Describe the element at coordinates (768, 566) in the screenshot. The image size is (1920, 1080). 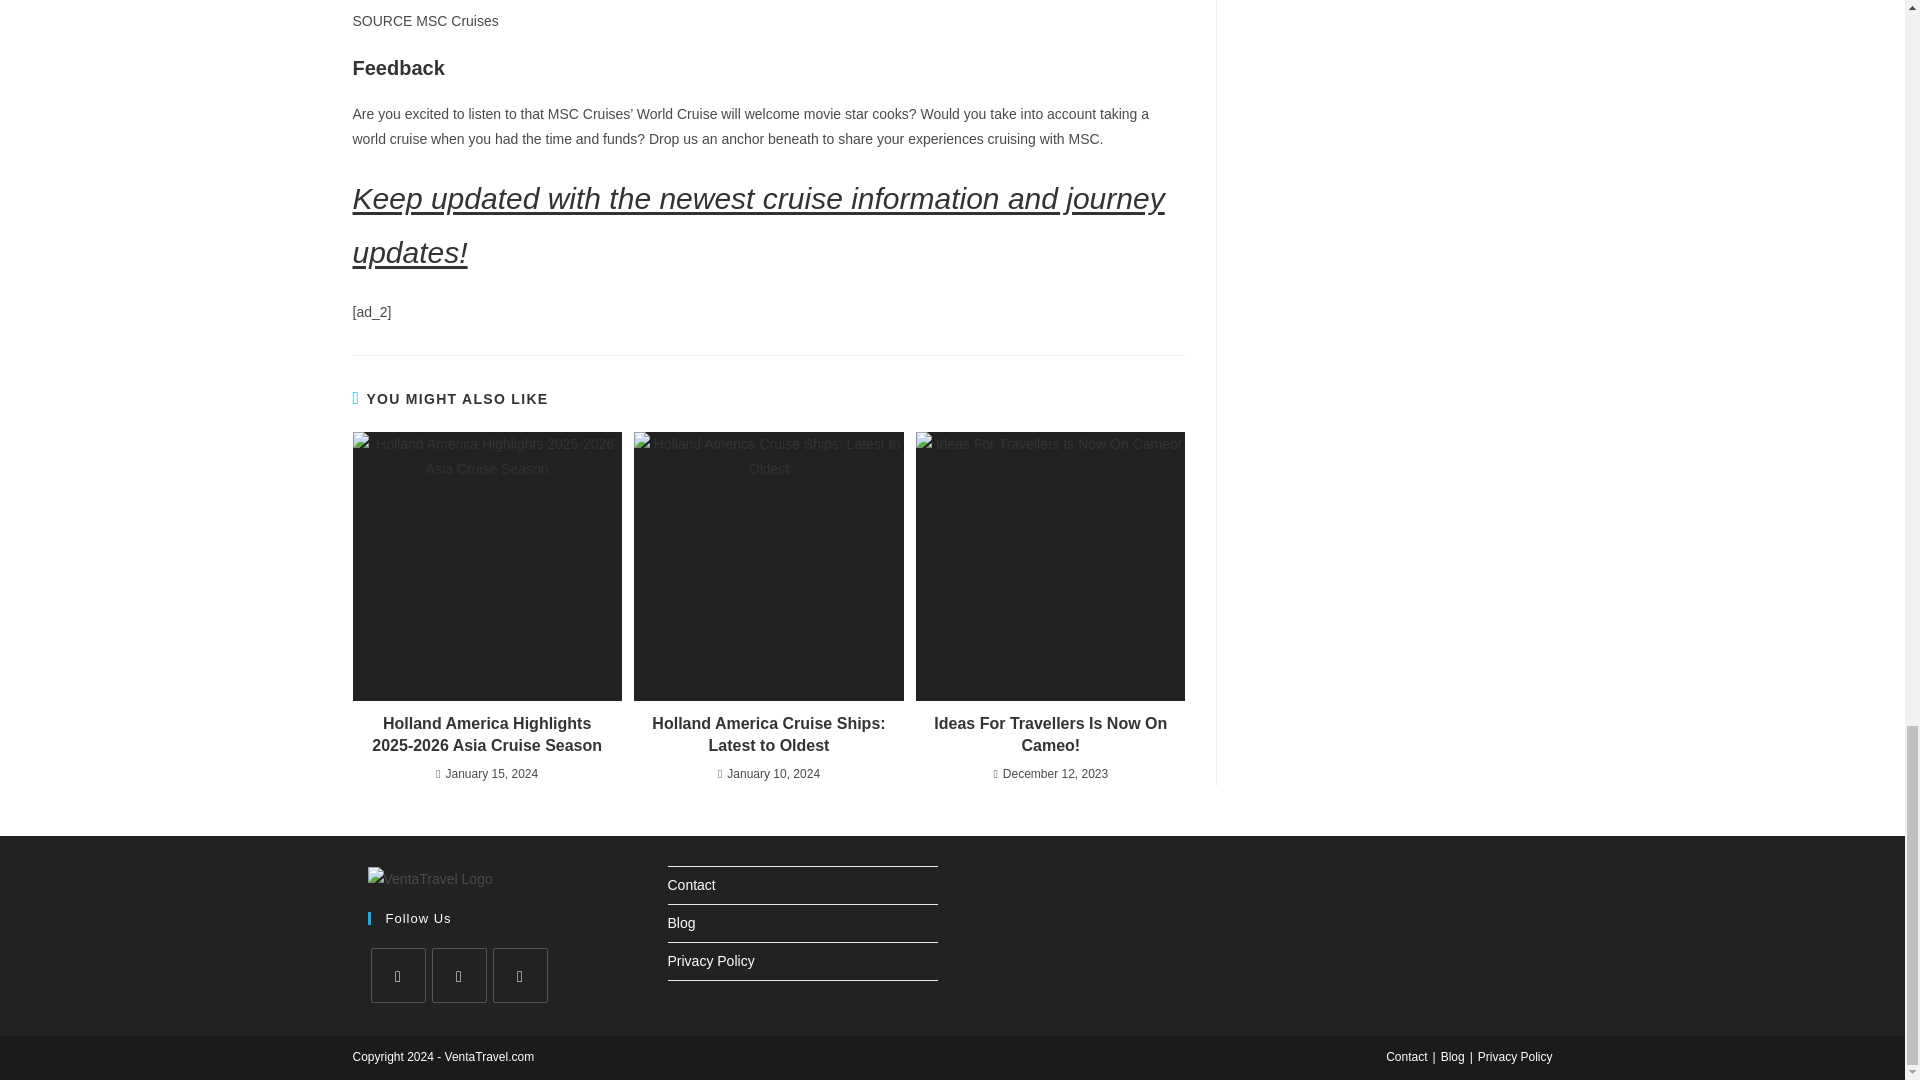
I see `Holland America Cruise Ships: Latest to Oldest` at that location.